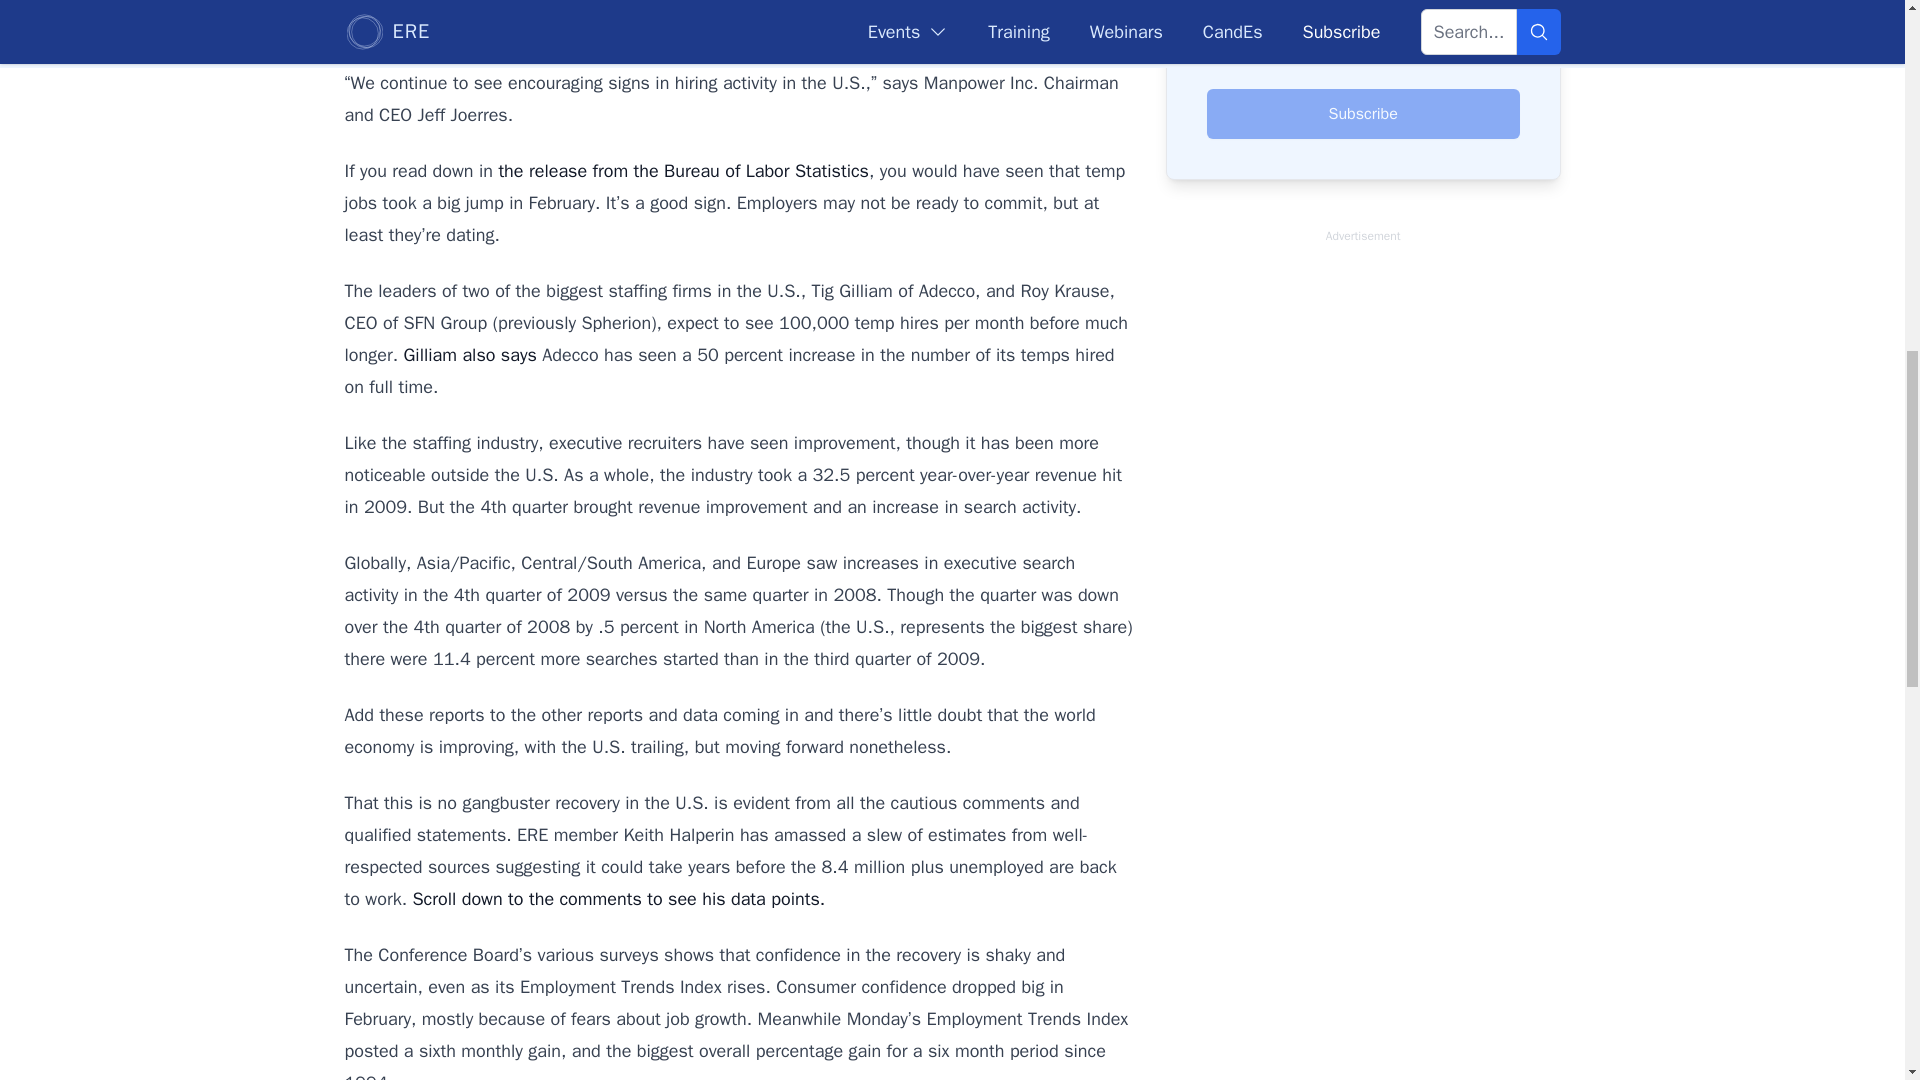  Describe the element at coordinates (618, 898) in the screenshot. I see `Scroll down to the comments to see his data points.` at that location.